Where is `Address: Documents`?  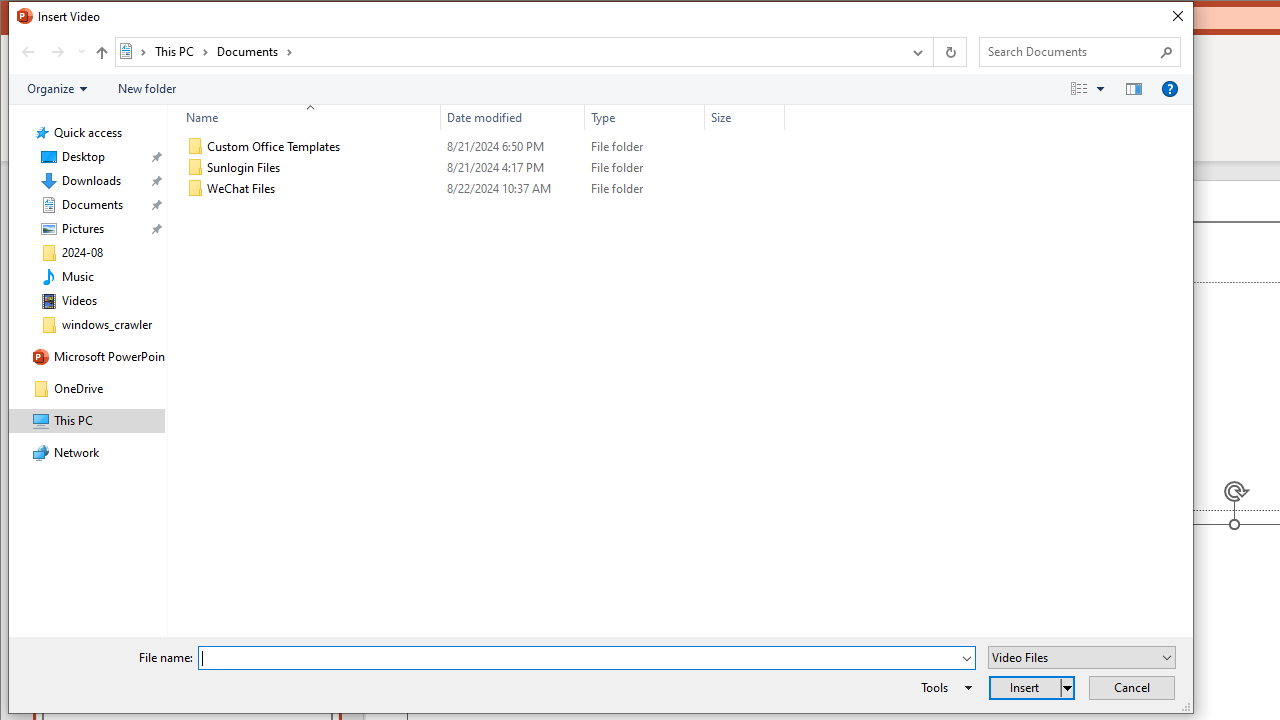
Address: Documents is located at coordinates (508, 51).